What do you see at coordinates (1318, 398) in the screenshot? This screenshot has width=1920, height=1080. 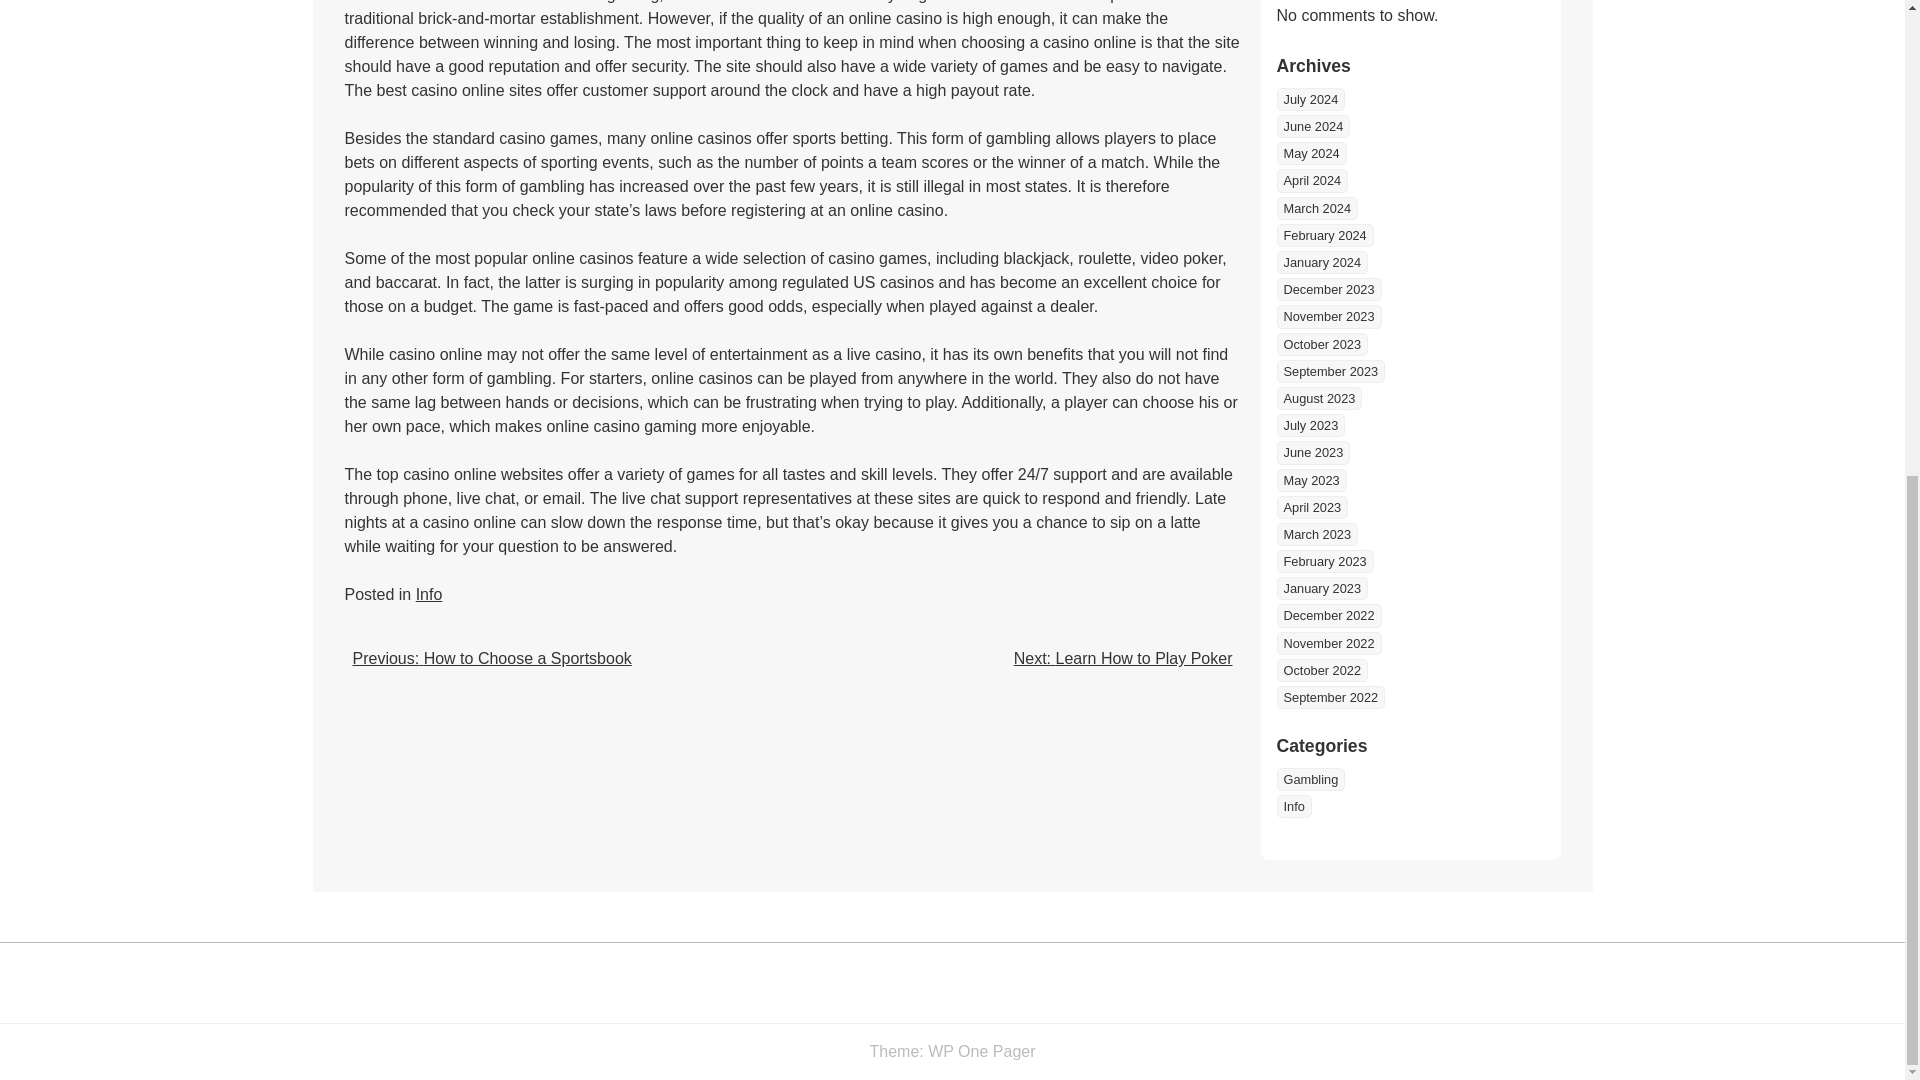 I see `August 2023` at bounding box center [1318, 398].